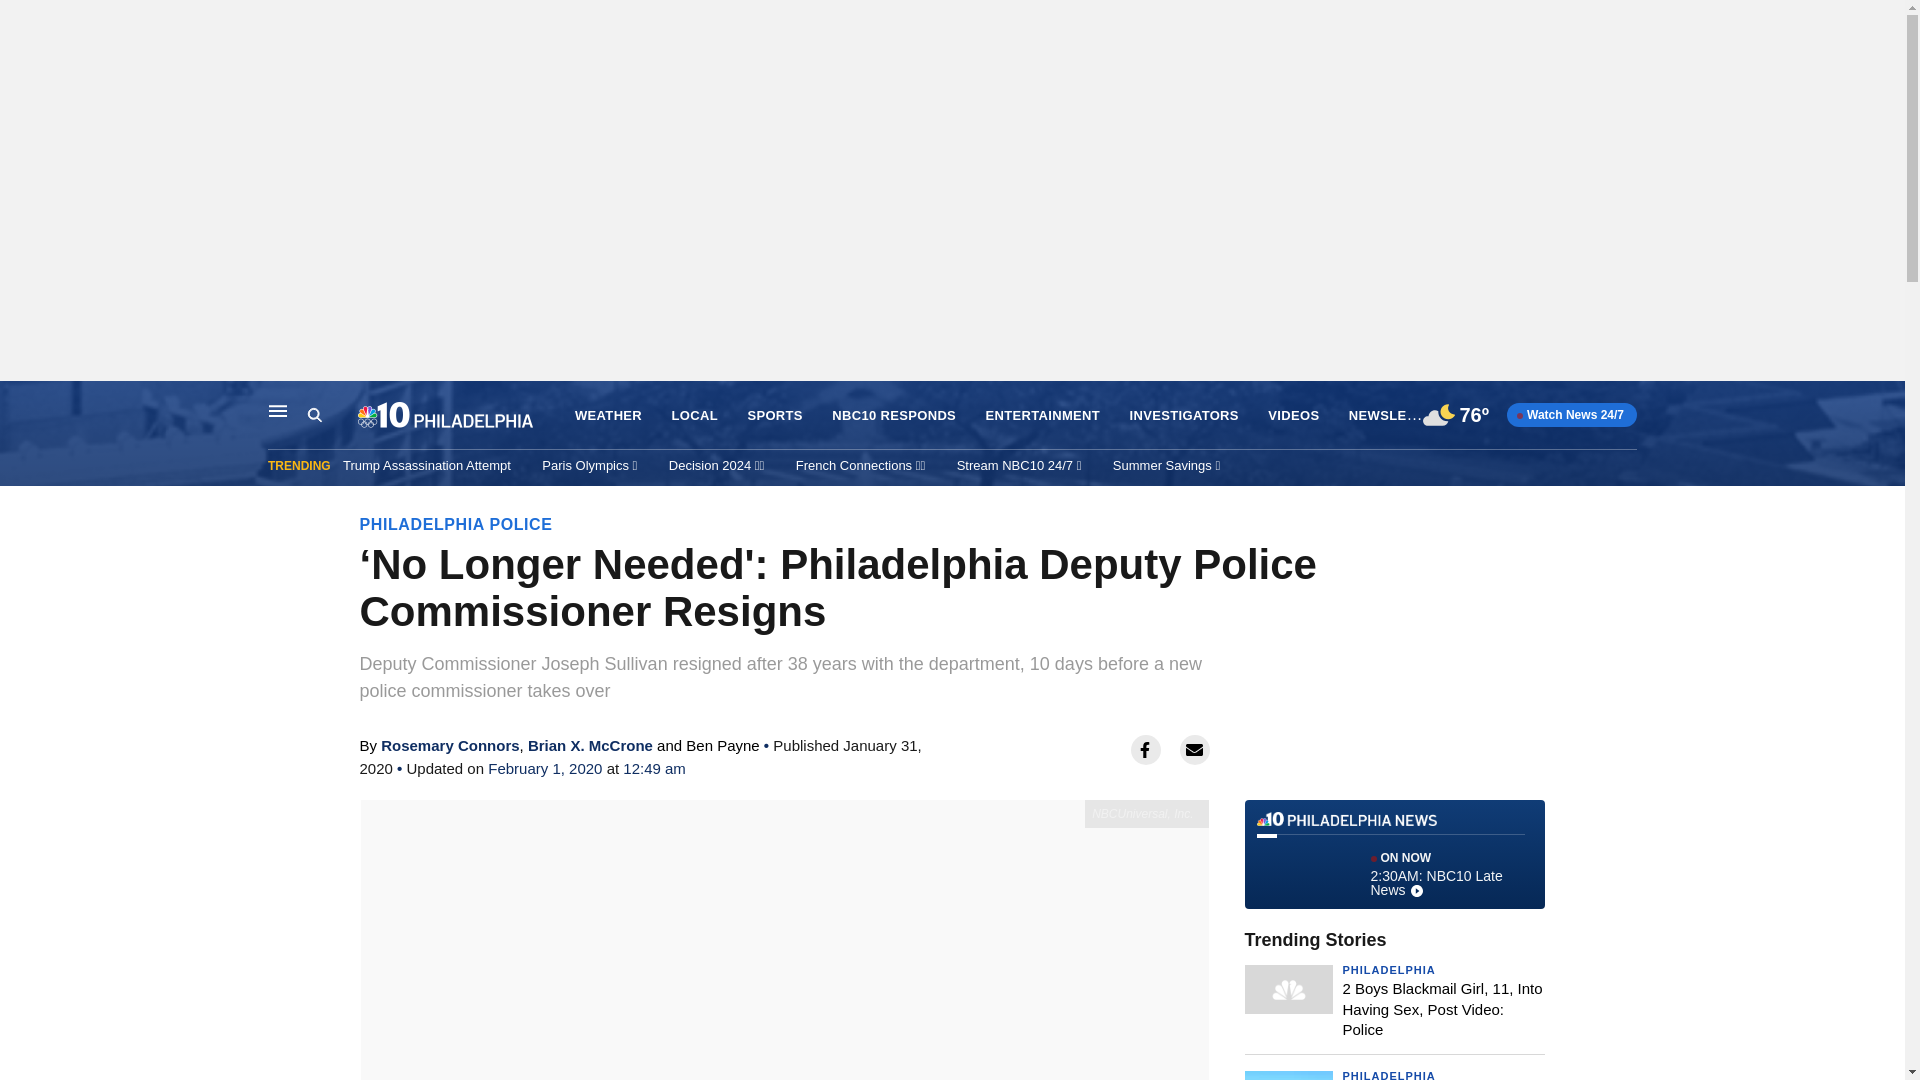 This screenshot has height=1080, width=1920. What do you see at coordinates (21, 402) in the screenshot?
I see `Skip to content` at bounding box center [21, 402].